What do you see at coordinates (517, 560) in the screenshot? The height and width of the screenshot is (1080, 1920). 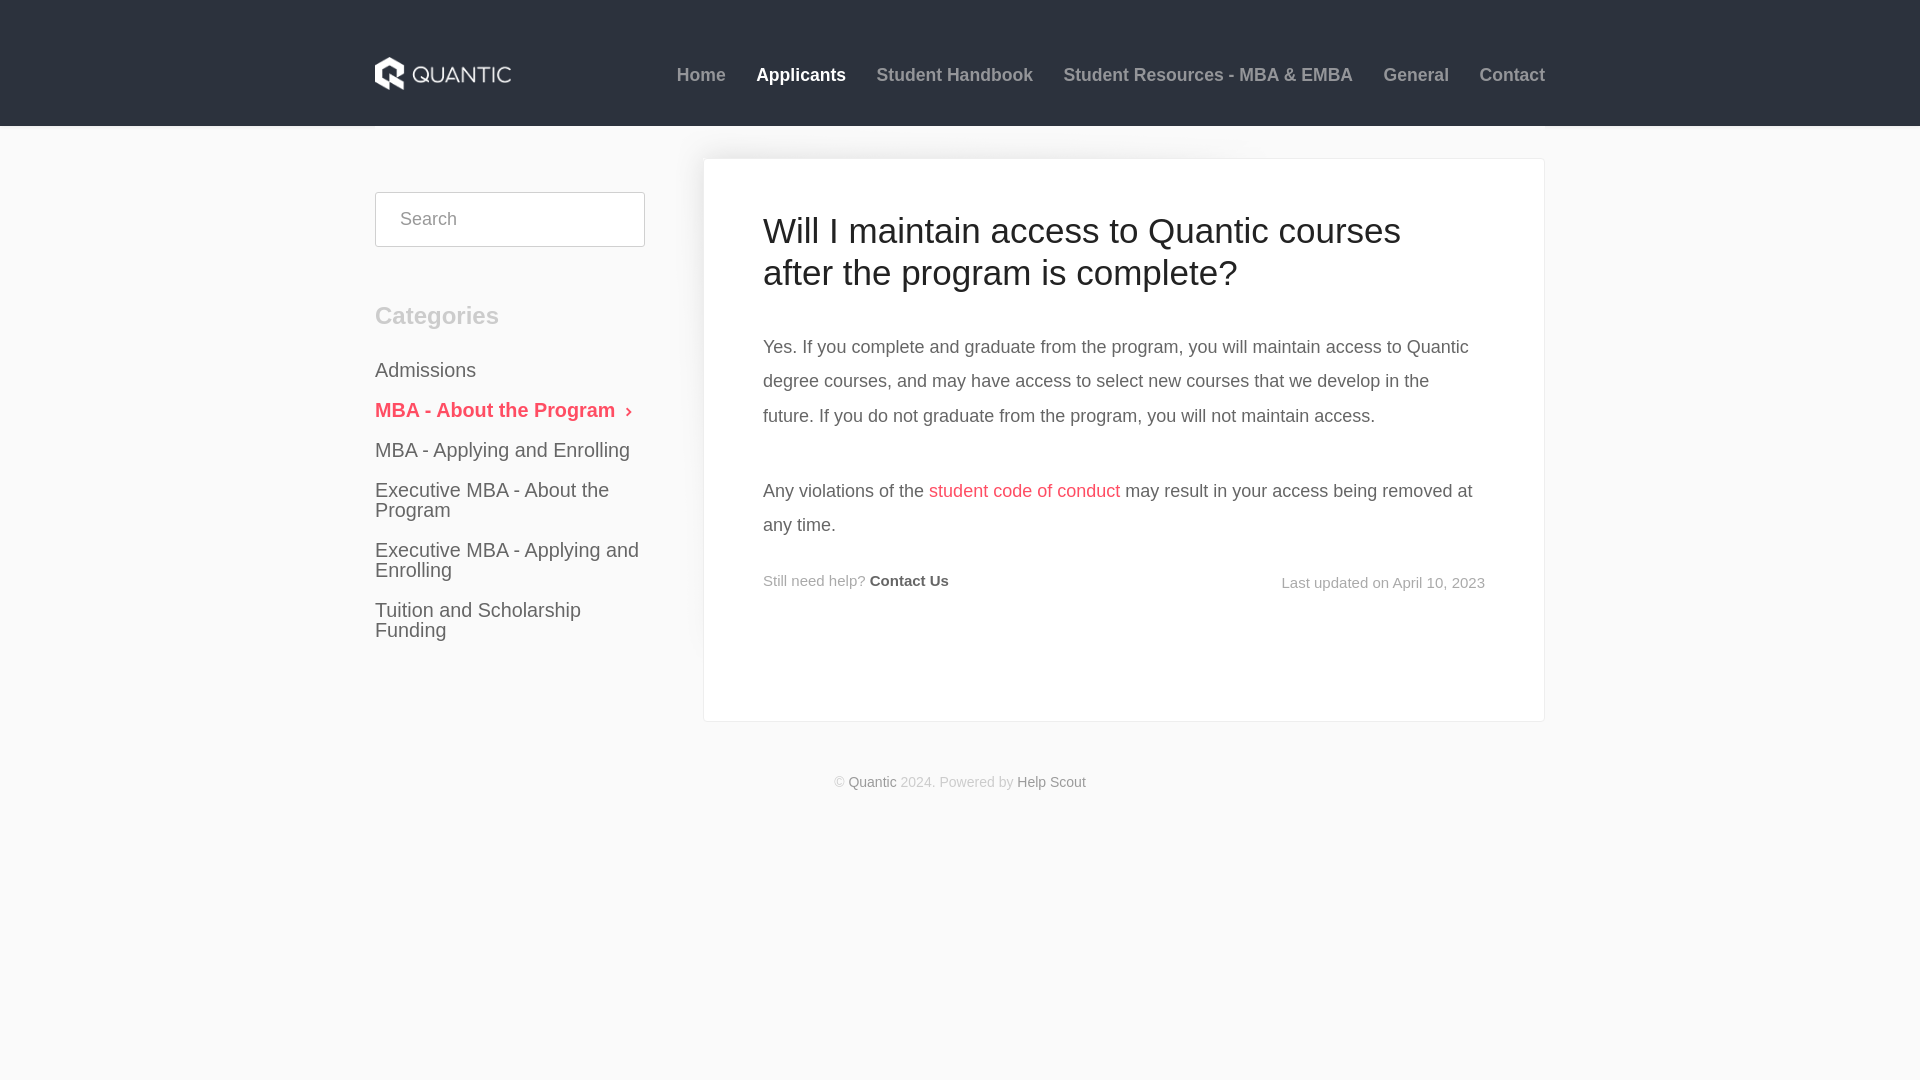 I see `Executive MBA - Applying and Enrolling` at bounding box center [517, 560].